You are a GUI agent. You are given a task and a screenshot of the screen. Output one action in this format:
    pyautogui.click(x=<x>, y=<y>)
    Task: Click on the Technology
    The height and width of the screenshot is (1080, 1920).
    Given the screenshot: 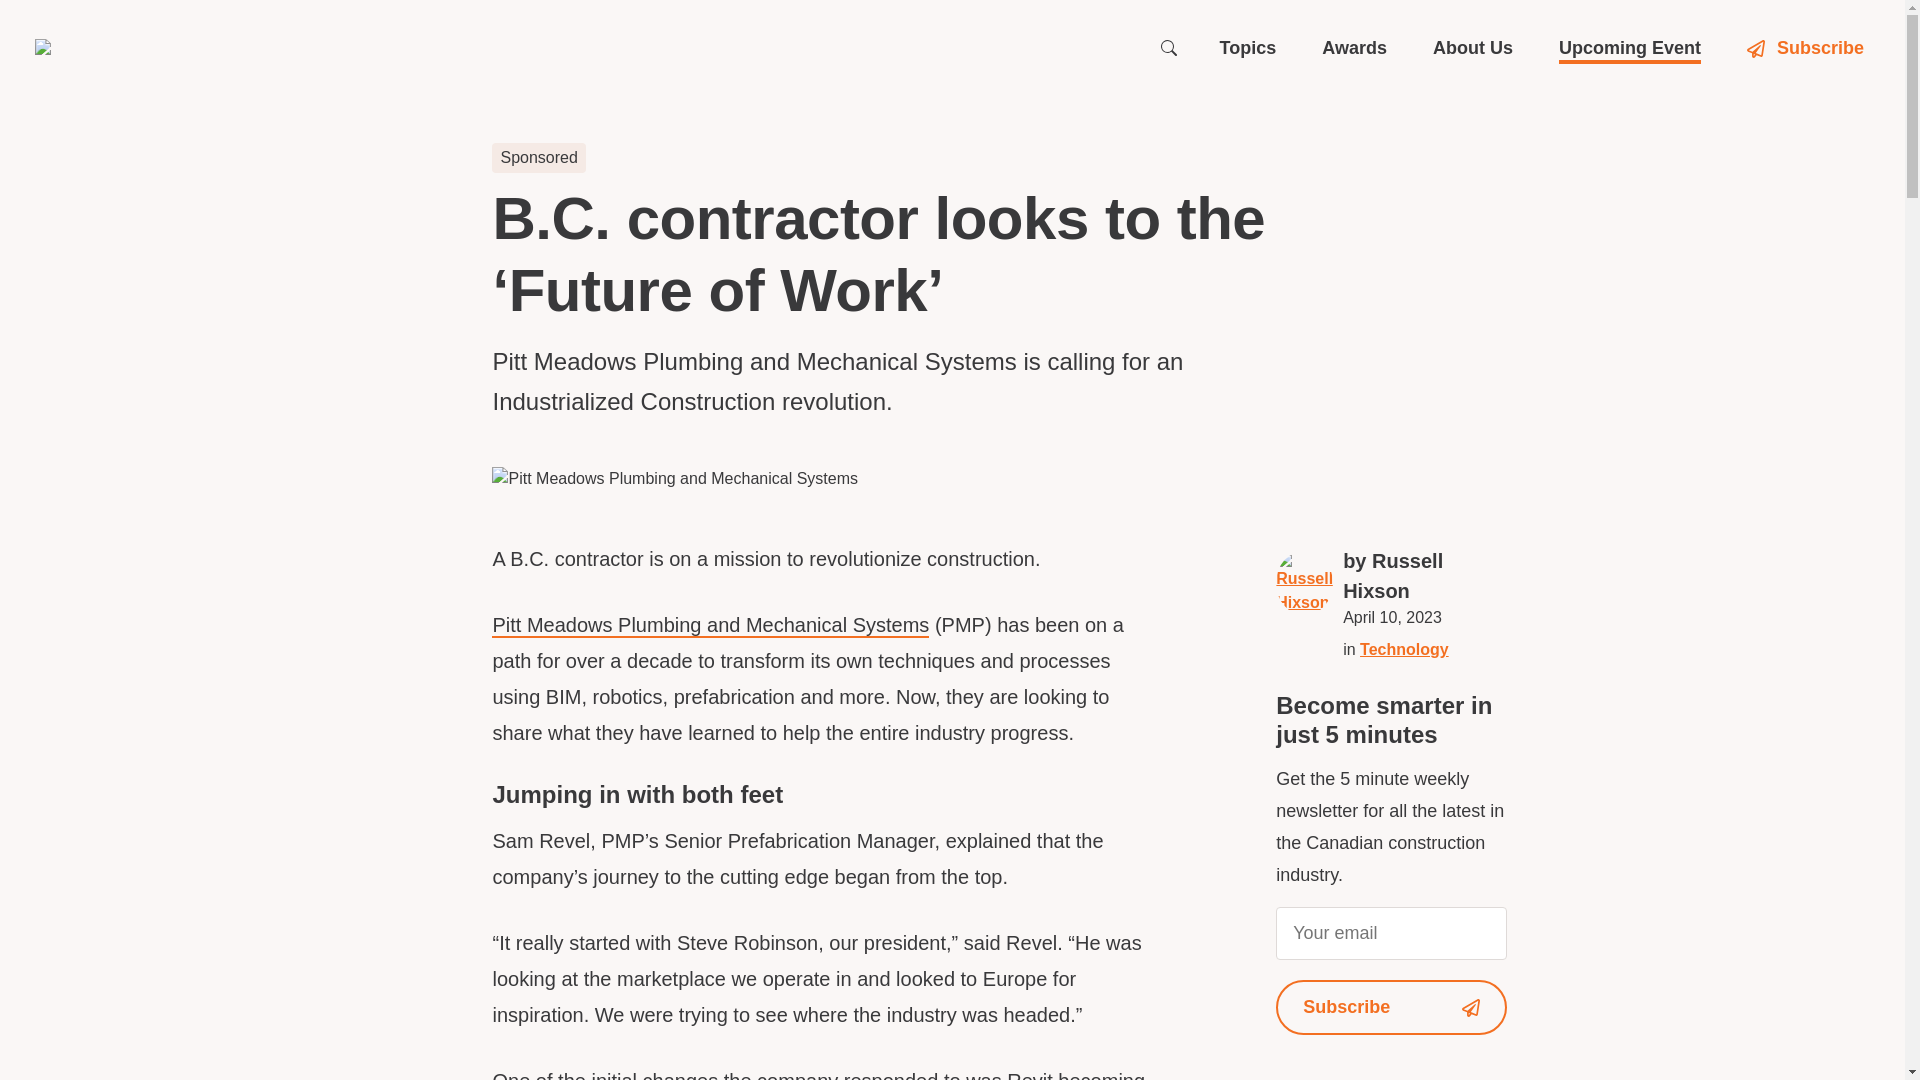 What is the action you would take?
    pyautogui.click(x=1404, y=649)
    